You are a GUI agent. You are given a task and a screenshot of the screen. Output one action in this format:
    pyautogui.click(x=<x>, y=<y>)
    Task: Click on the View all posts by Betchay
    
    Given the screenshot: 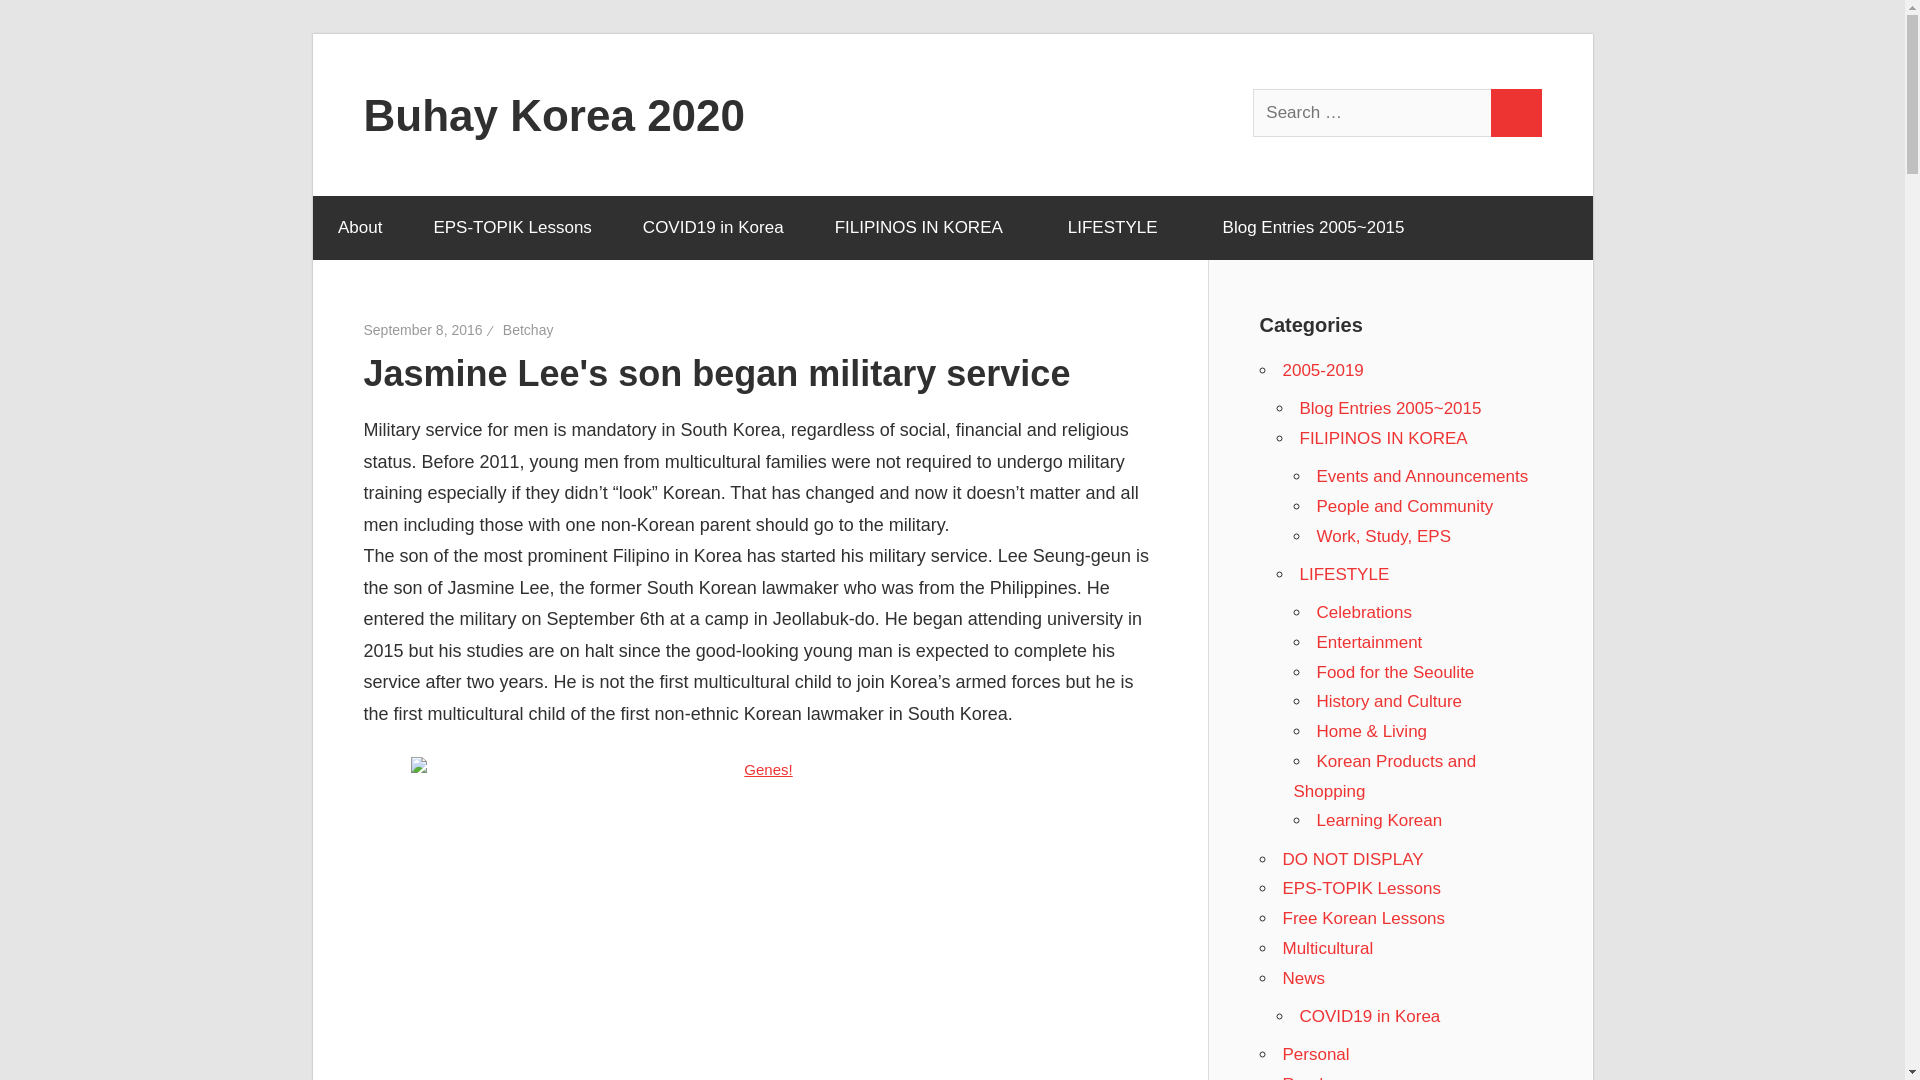 What is the action you would take?
    pyautogui.click(x=528, y=330)
    